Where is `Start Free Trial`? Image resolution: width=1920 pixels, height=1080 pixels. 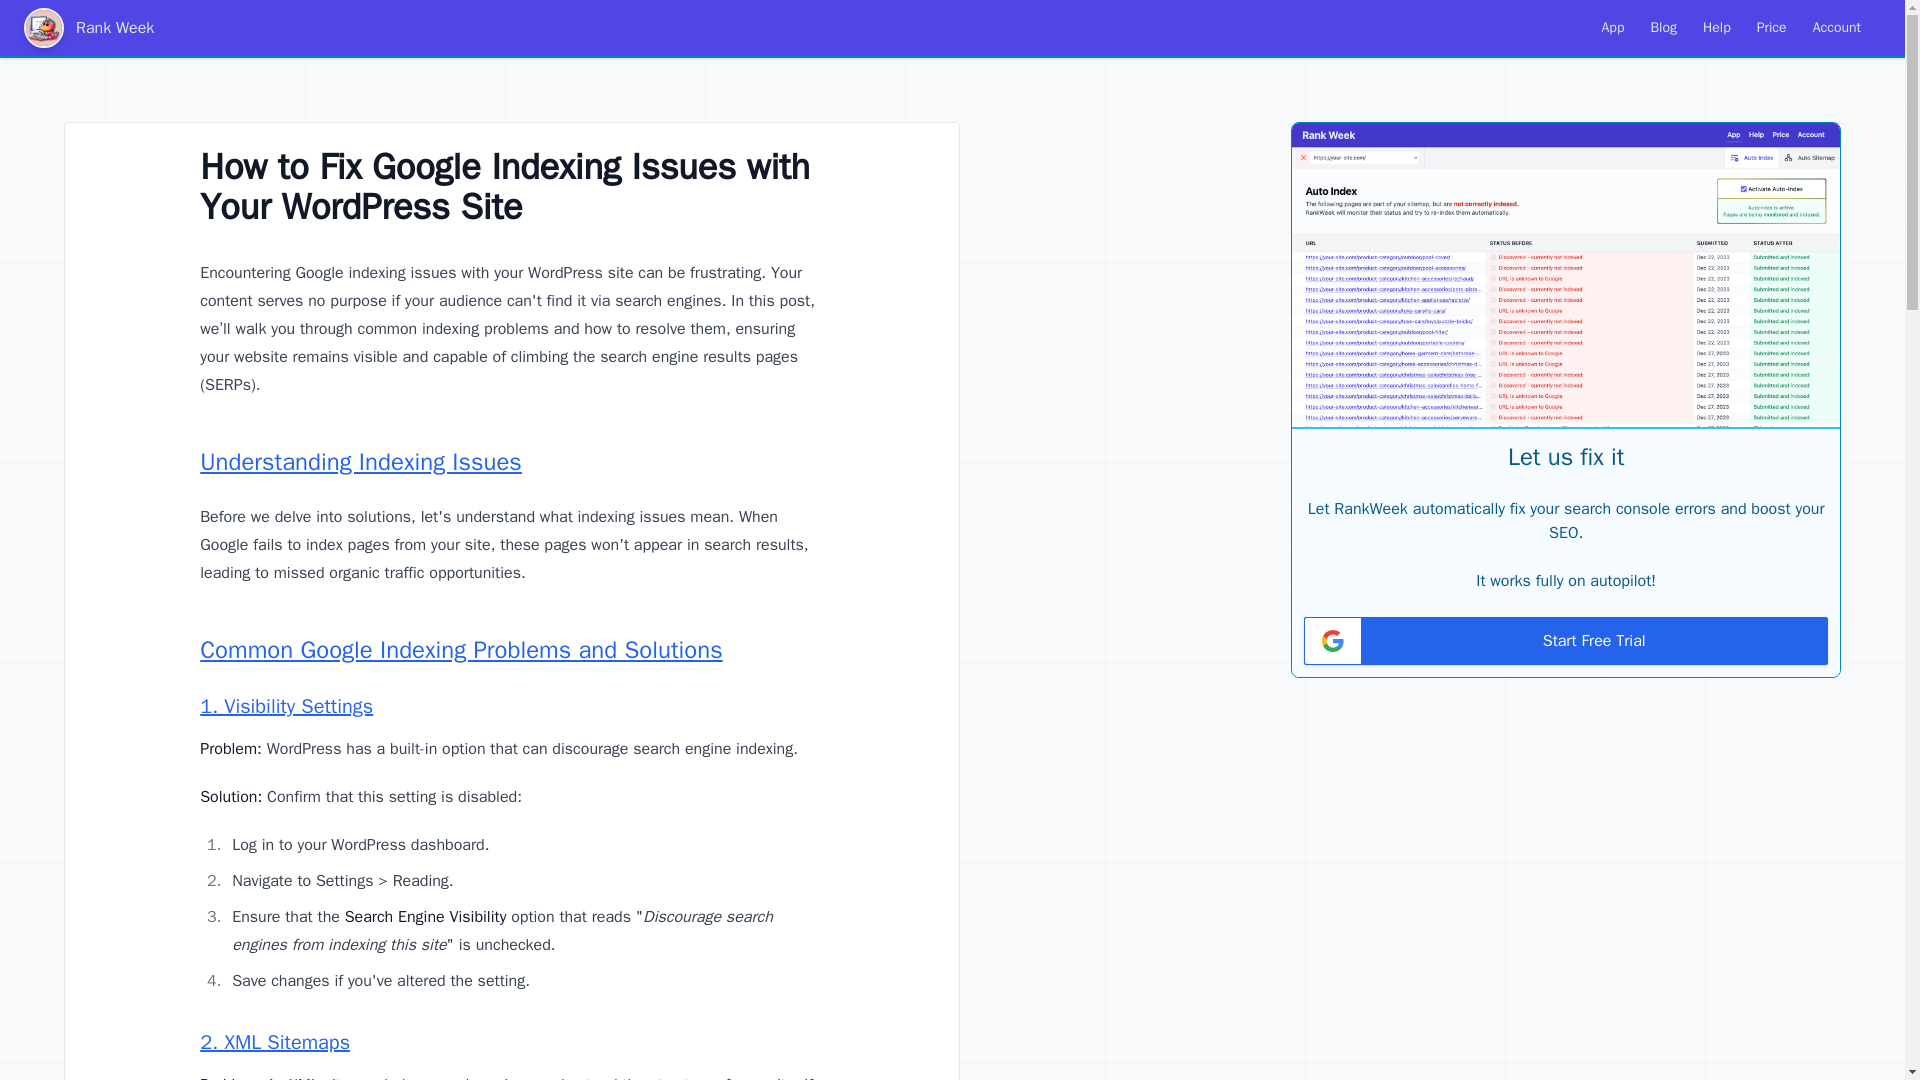
Start Free Trial is located at coordinates (1565, 640).